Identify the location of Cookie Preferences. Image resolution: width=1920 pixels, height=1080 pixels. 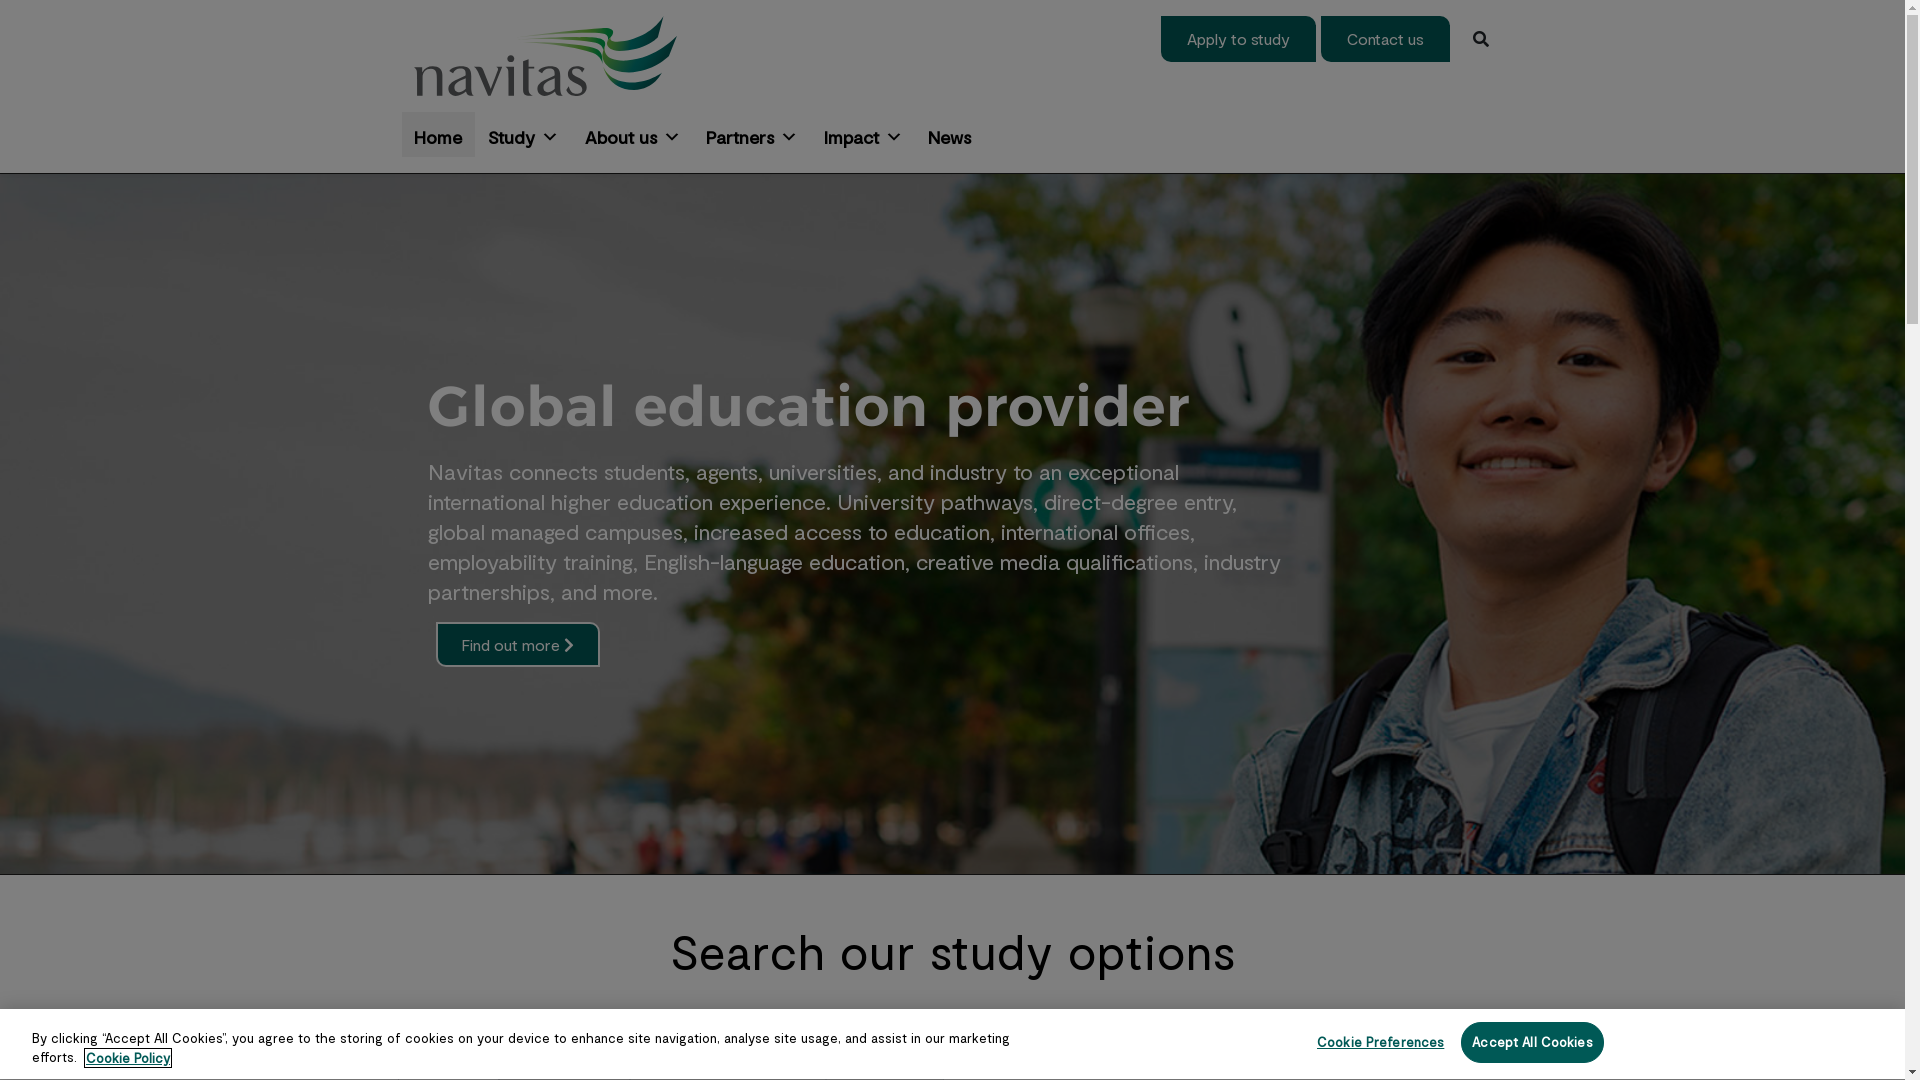
(1380, 1043).